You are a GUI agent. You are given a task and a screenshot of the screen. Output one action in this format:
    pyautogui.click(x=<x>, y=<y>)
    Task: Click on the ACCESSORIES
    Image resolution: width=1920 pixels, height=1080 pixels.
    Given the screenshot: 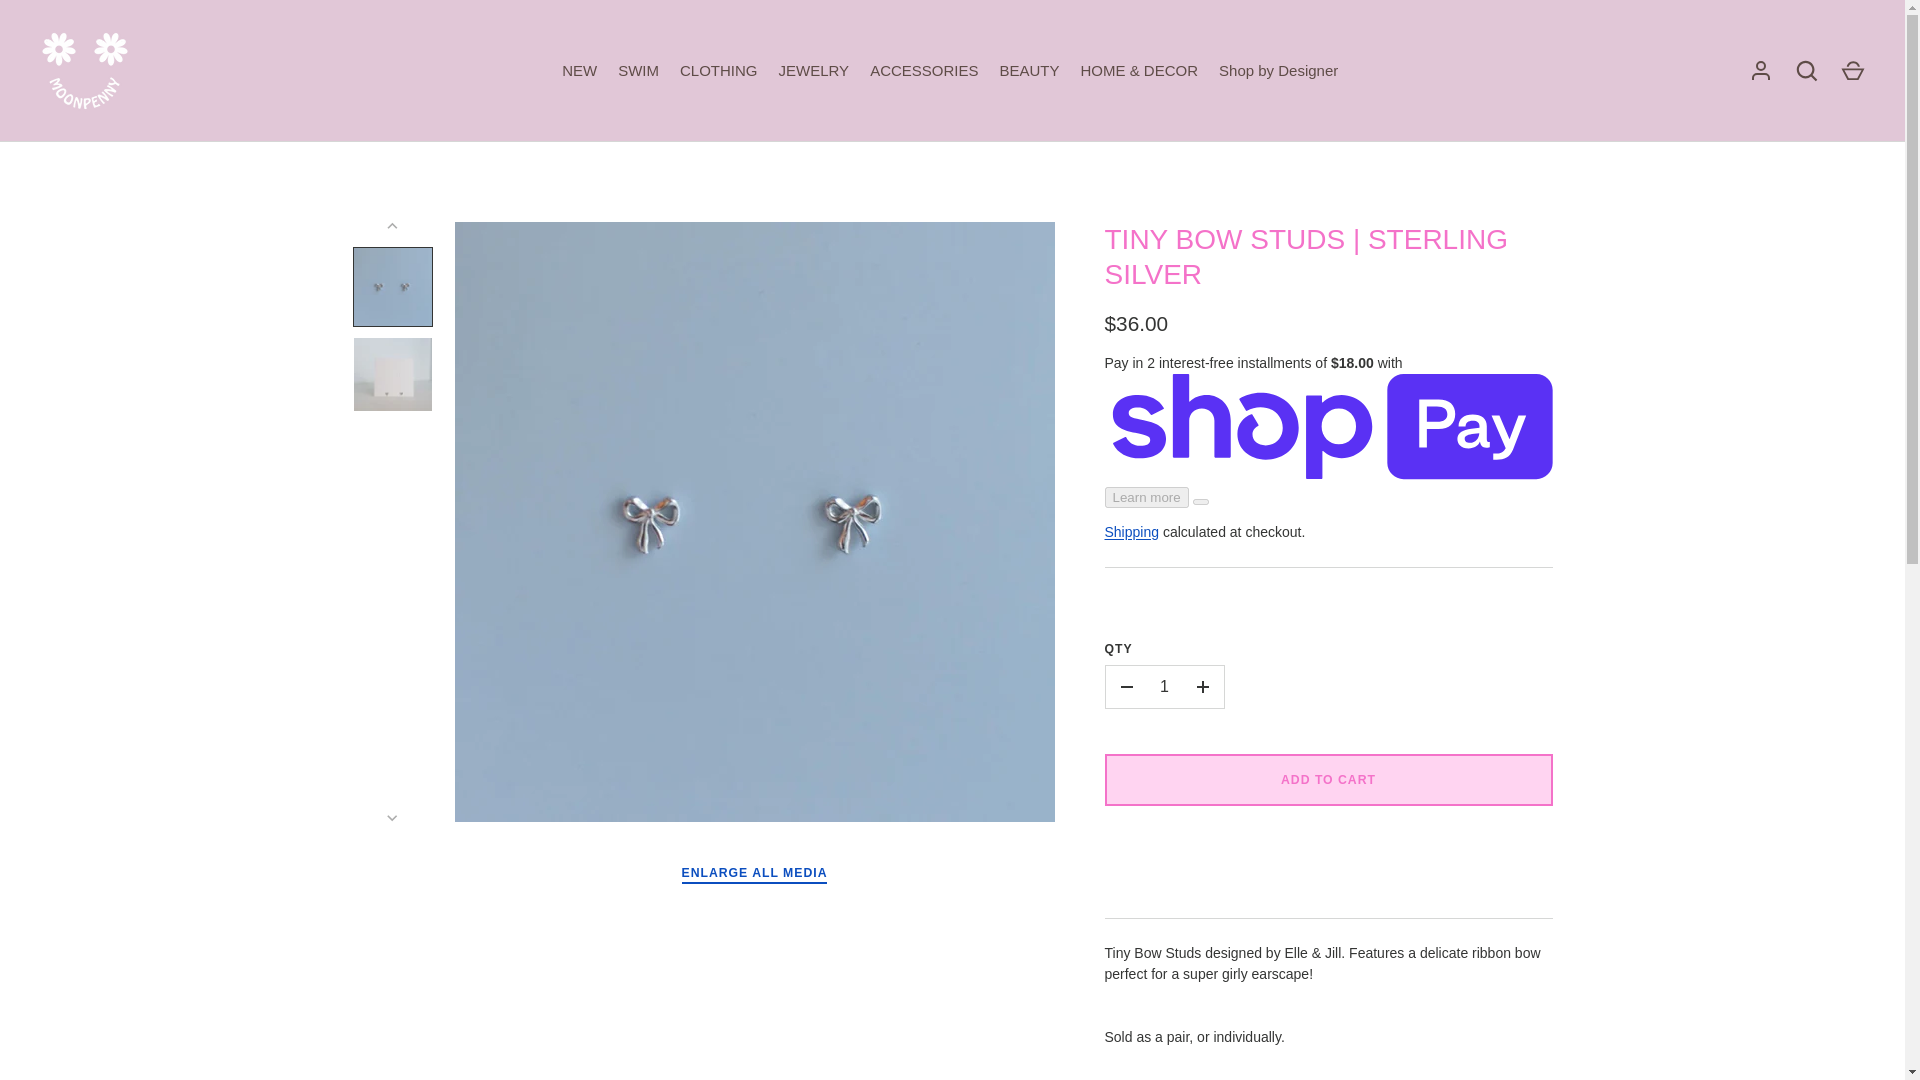 What is the action you would take?
    pyautogui.click(x=924, y=72)
    